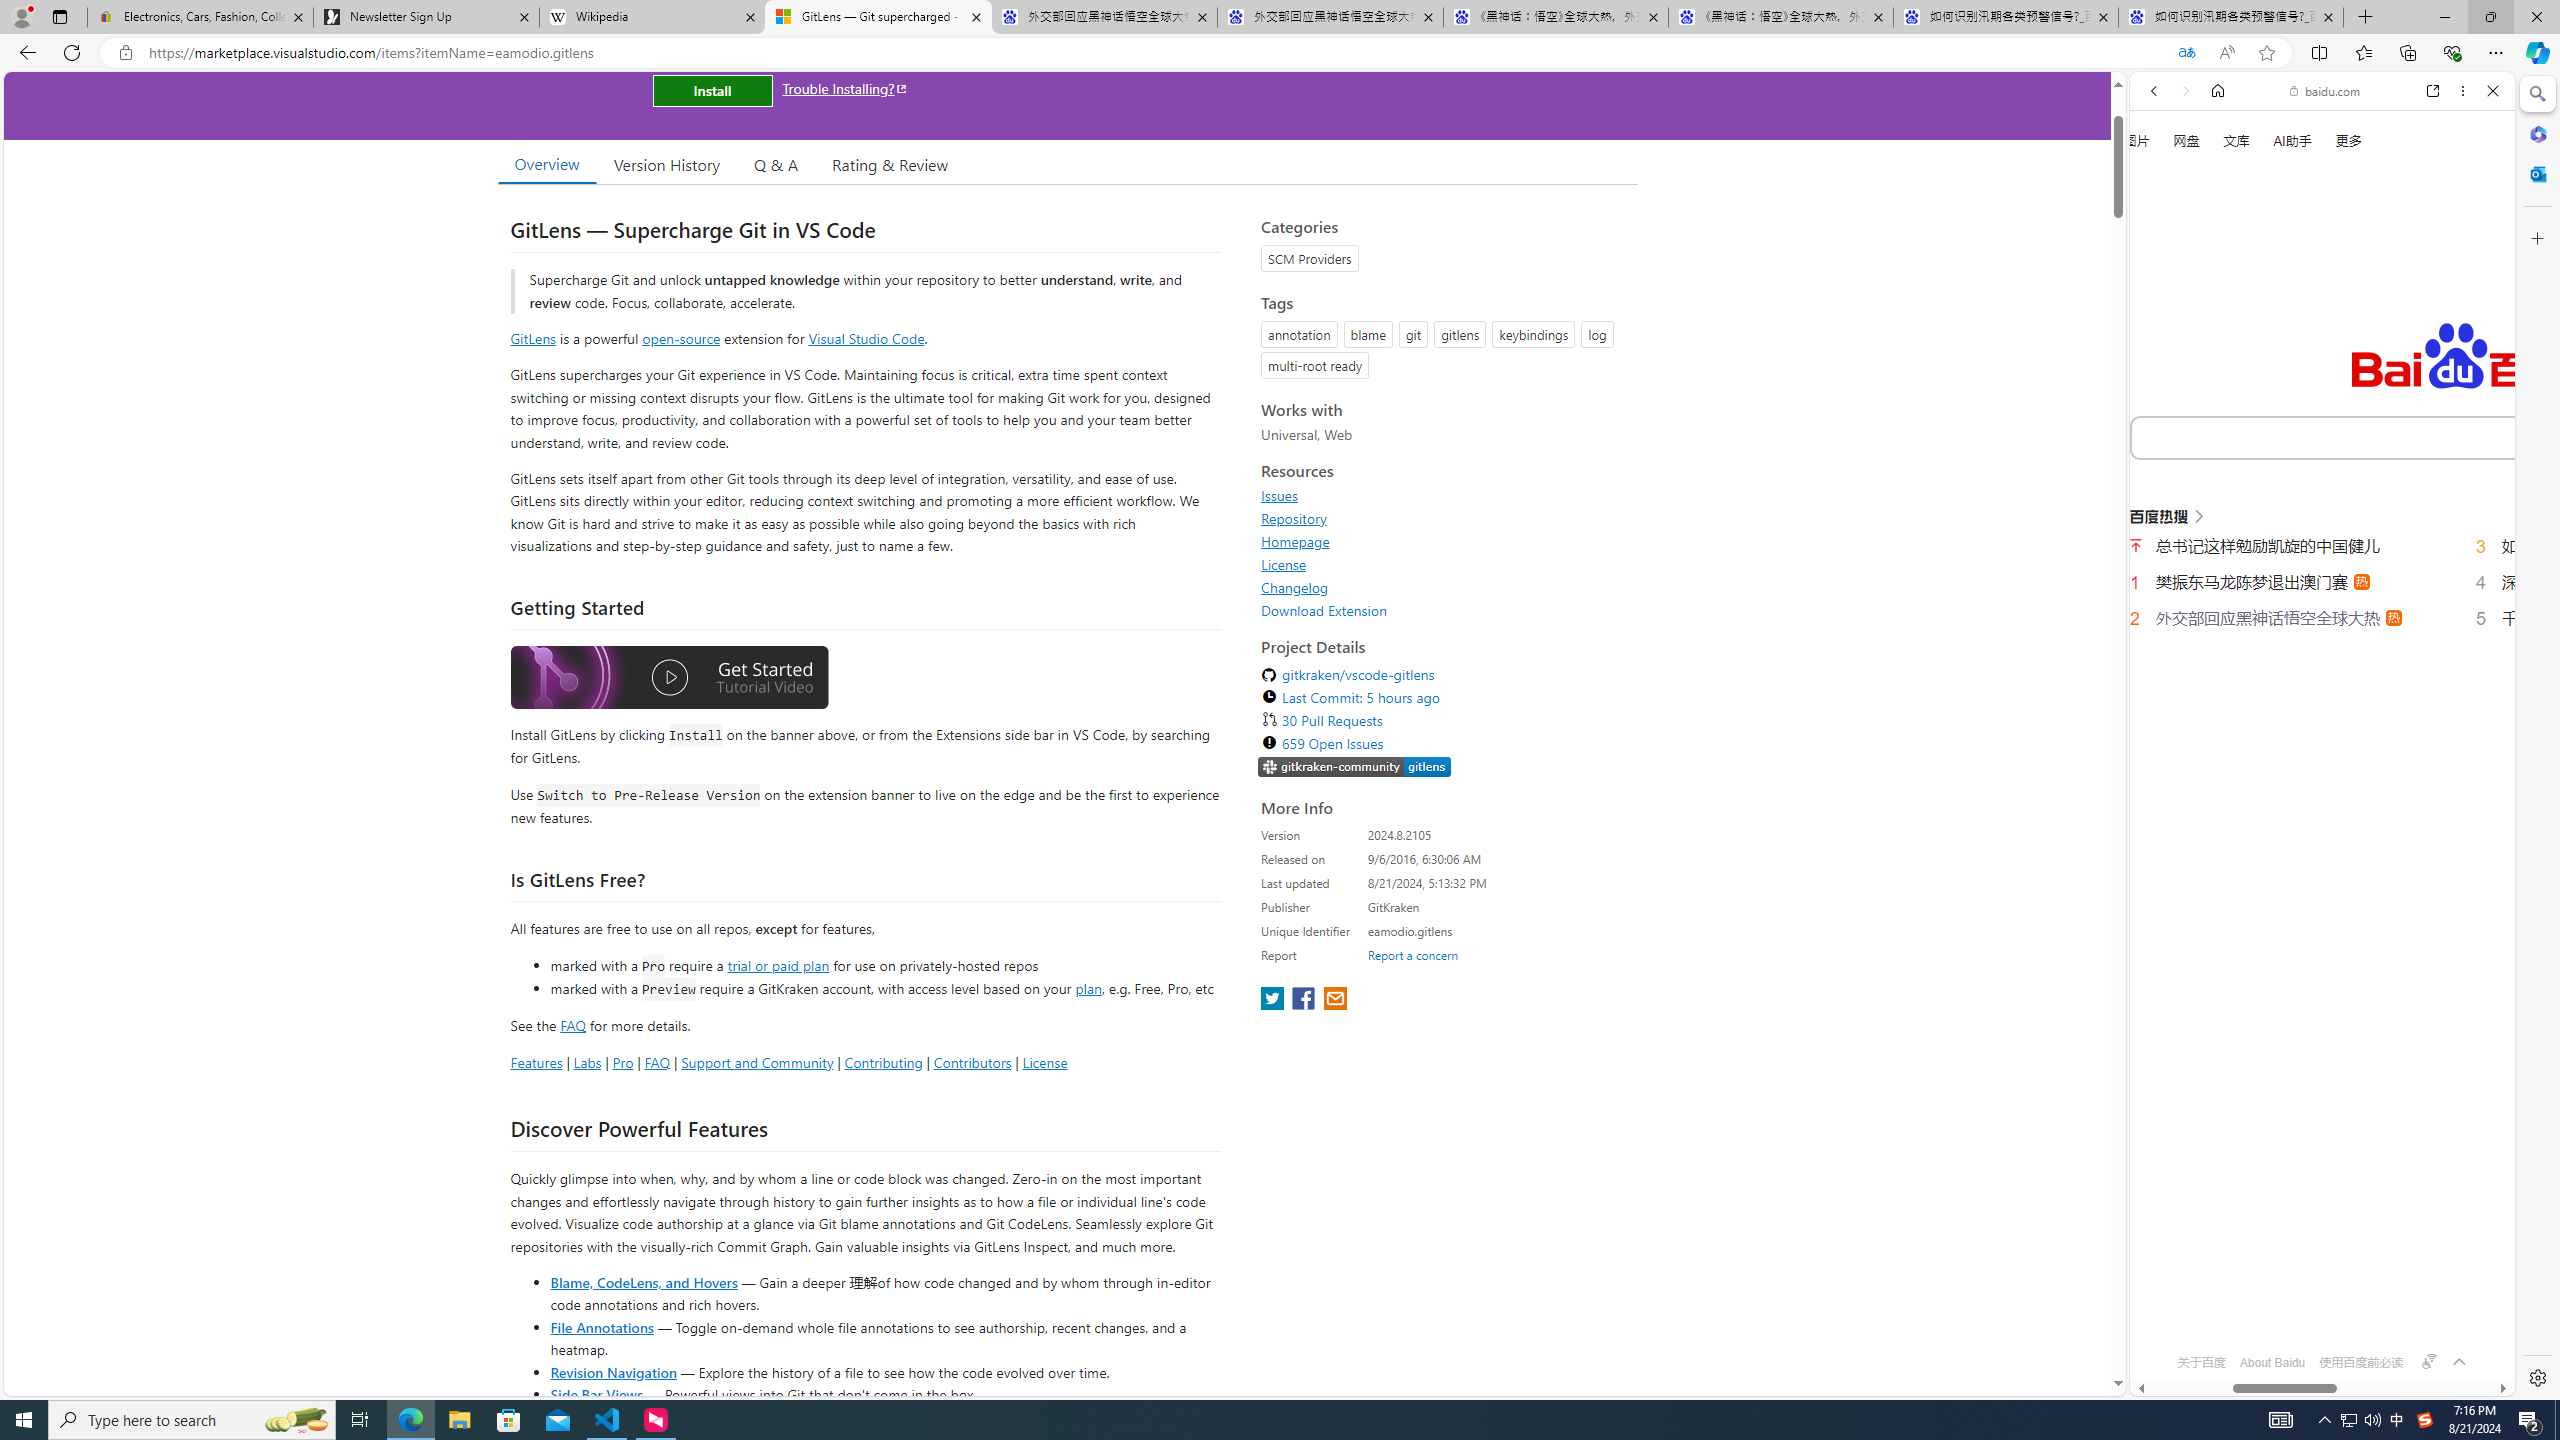  What do you see at coordinates (1324, 610) in the screenshot?
I see `Download Extension` at bounding box center [1324, 610].